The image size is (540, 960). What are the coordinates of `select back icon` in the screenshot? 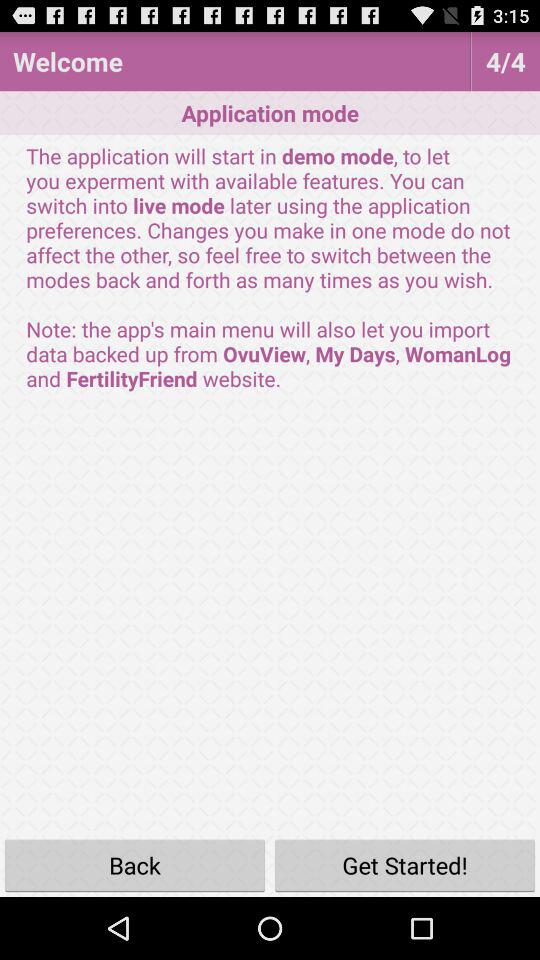 It's located at (135, 864).